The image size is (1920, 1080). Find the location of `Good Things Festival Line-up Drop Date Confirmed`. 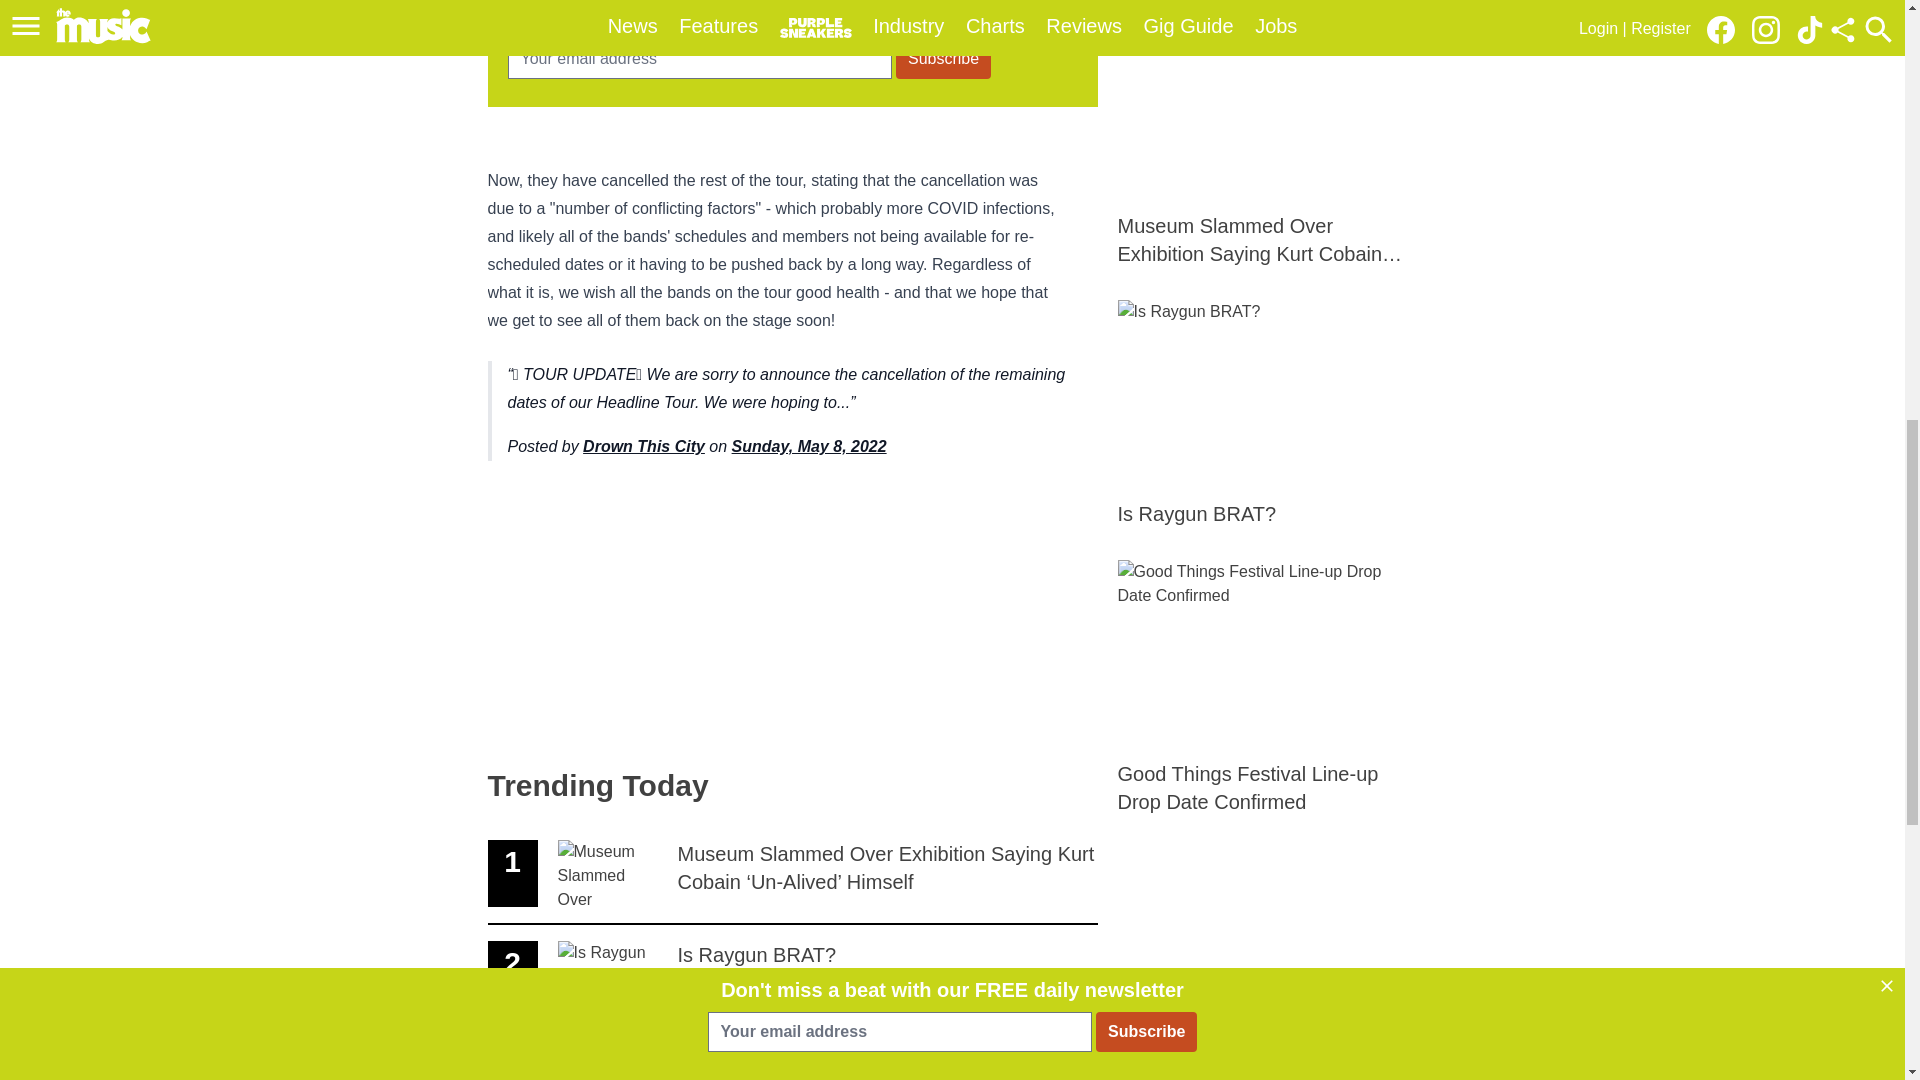

Good Things Festival Line-up Drop Date Confirmed is located at coordinates (809, 446).